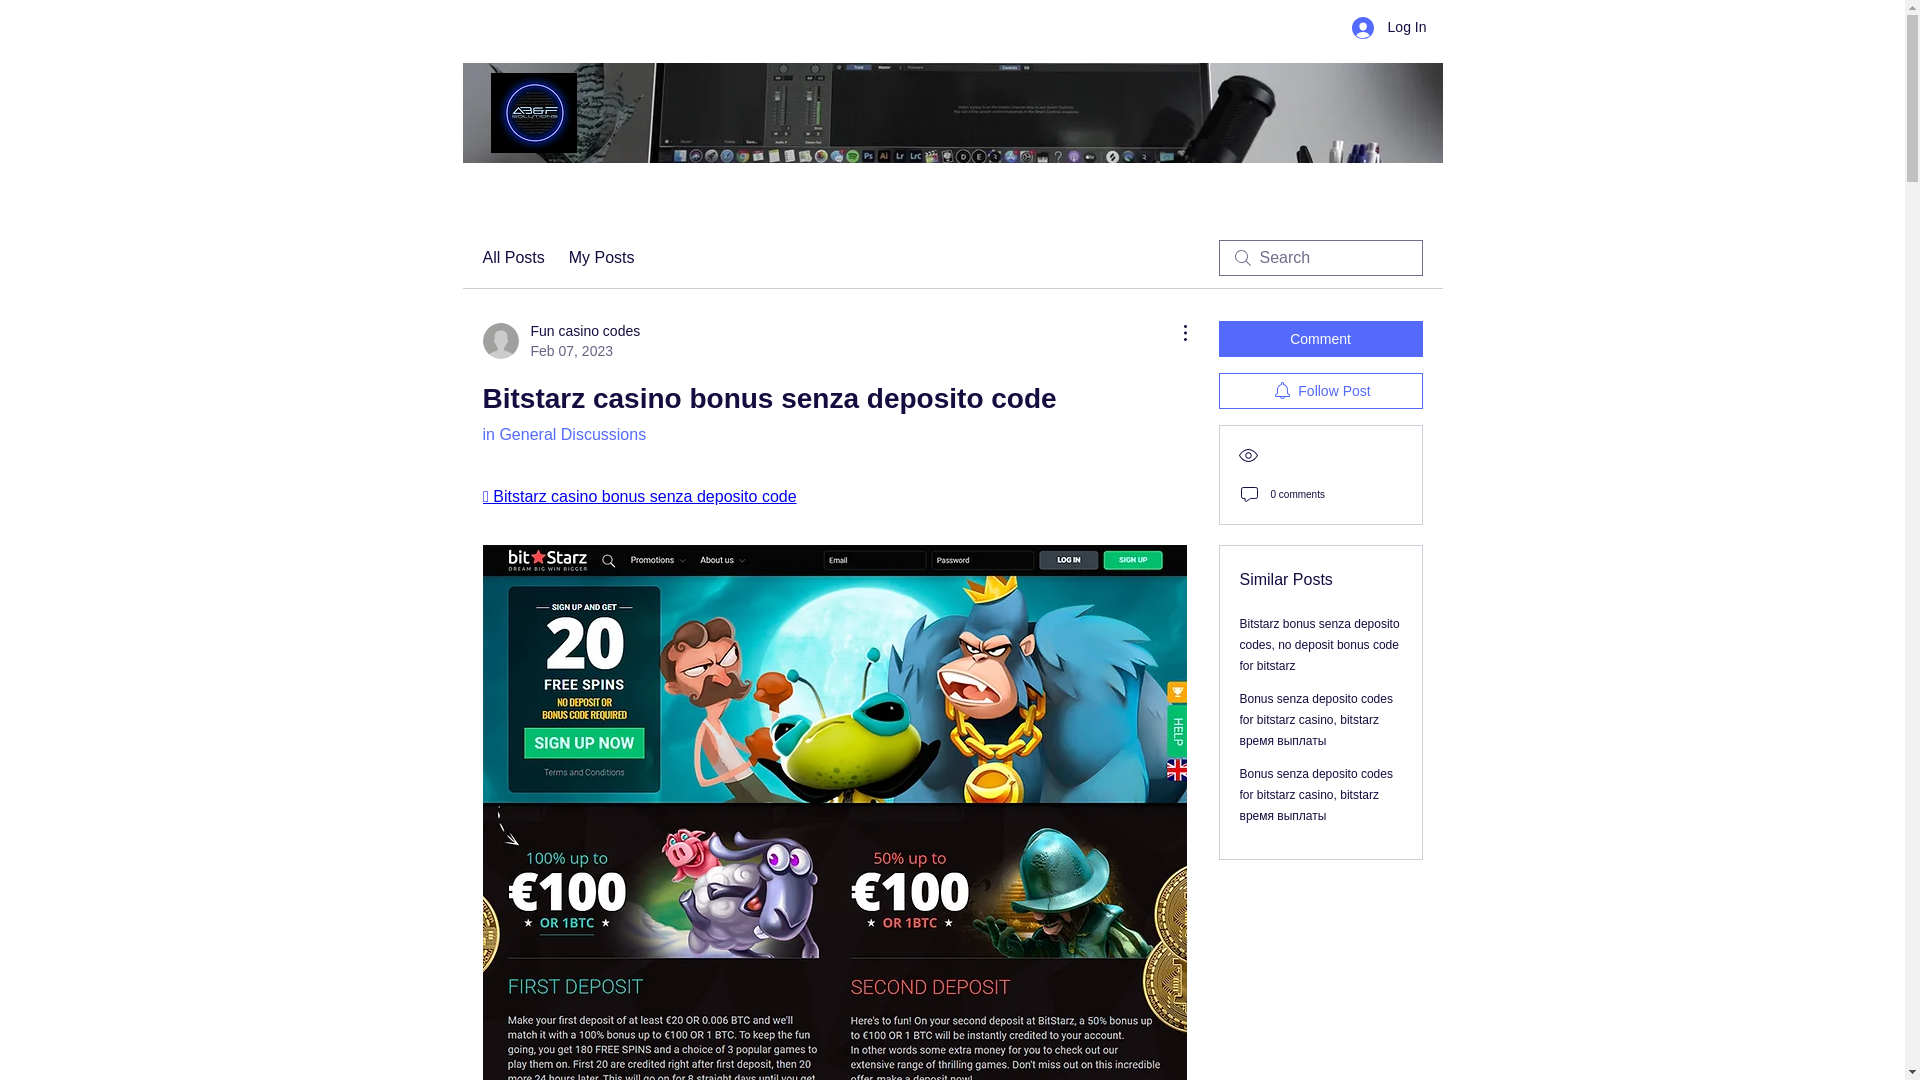 Image resolution: width=1920 pixels, height=1080 pixels. Describe the element at coordinates (1320, 338) in the screenshot. I see `Comment` at that location.